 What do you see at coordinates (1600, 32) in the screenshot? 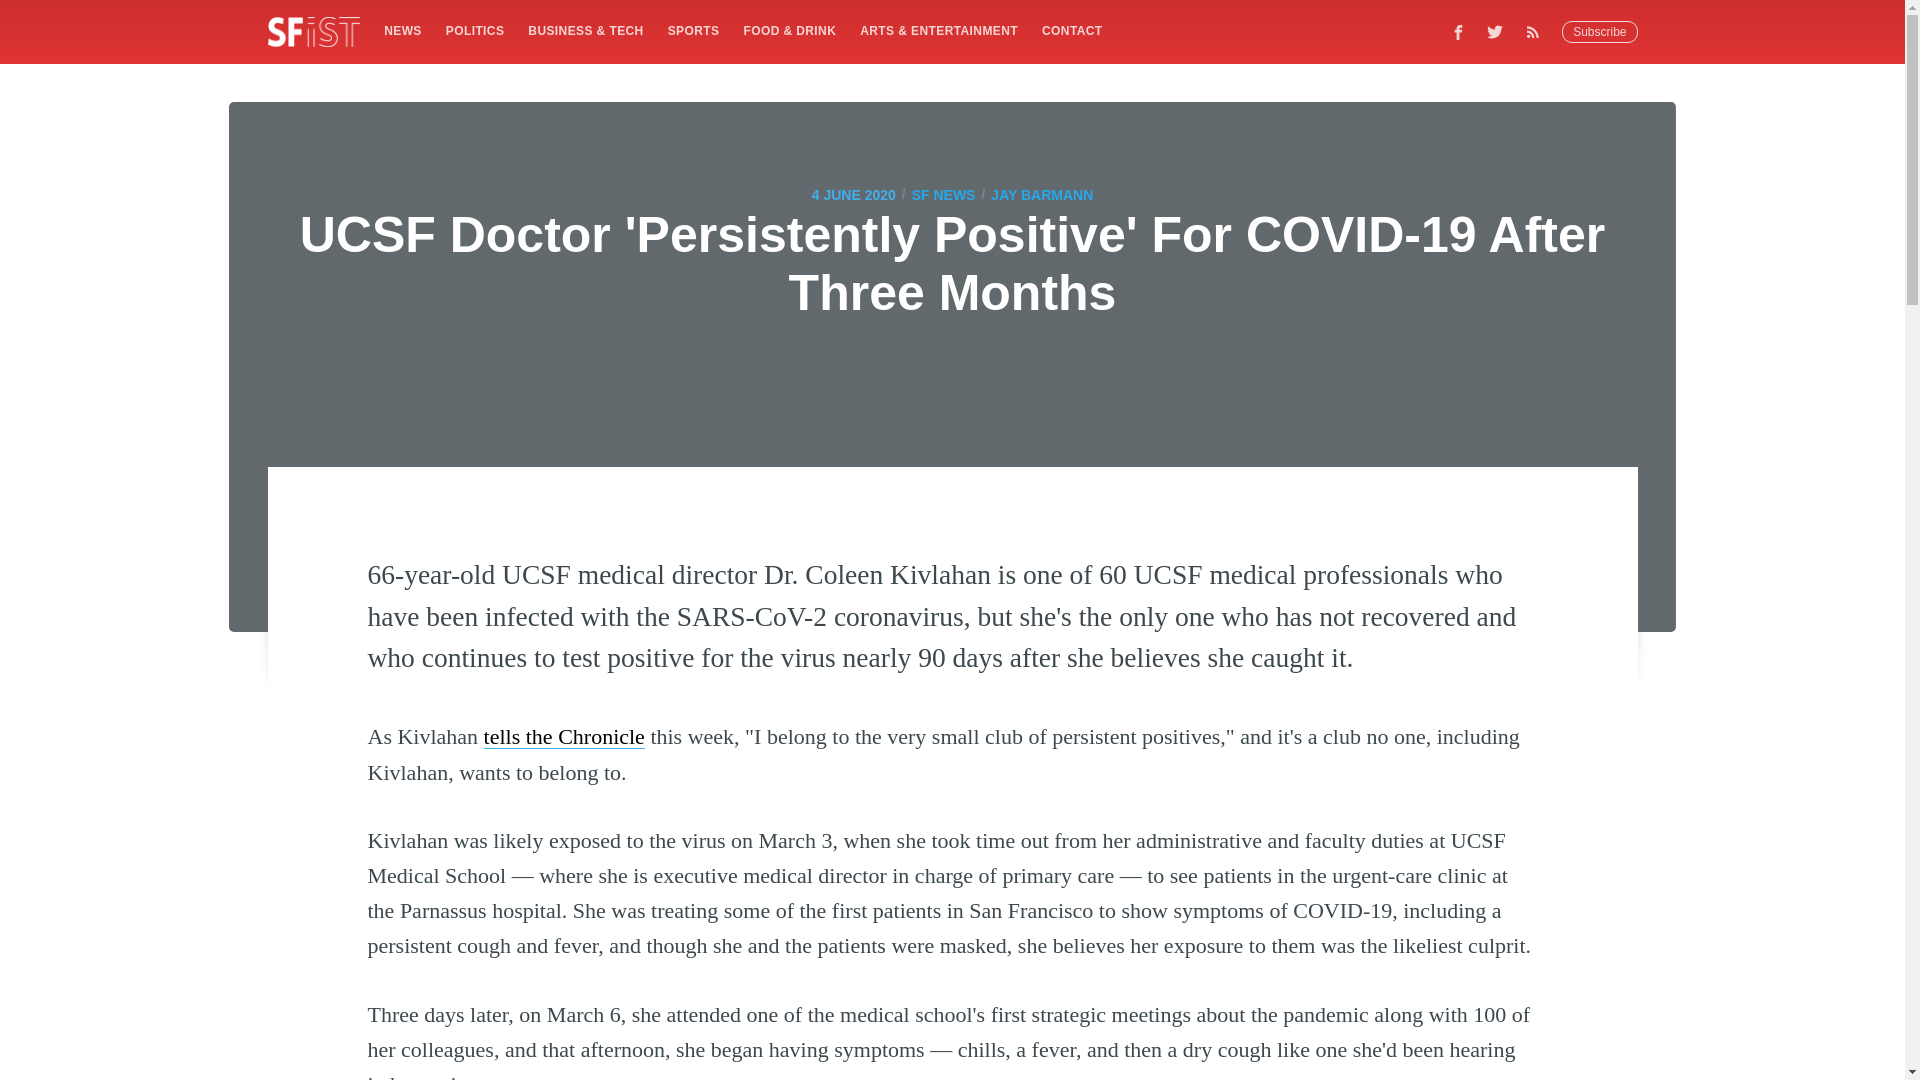
I see `Subscribe` at bounding box center [1600, 32].